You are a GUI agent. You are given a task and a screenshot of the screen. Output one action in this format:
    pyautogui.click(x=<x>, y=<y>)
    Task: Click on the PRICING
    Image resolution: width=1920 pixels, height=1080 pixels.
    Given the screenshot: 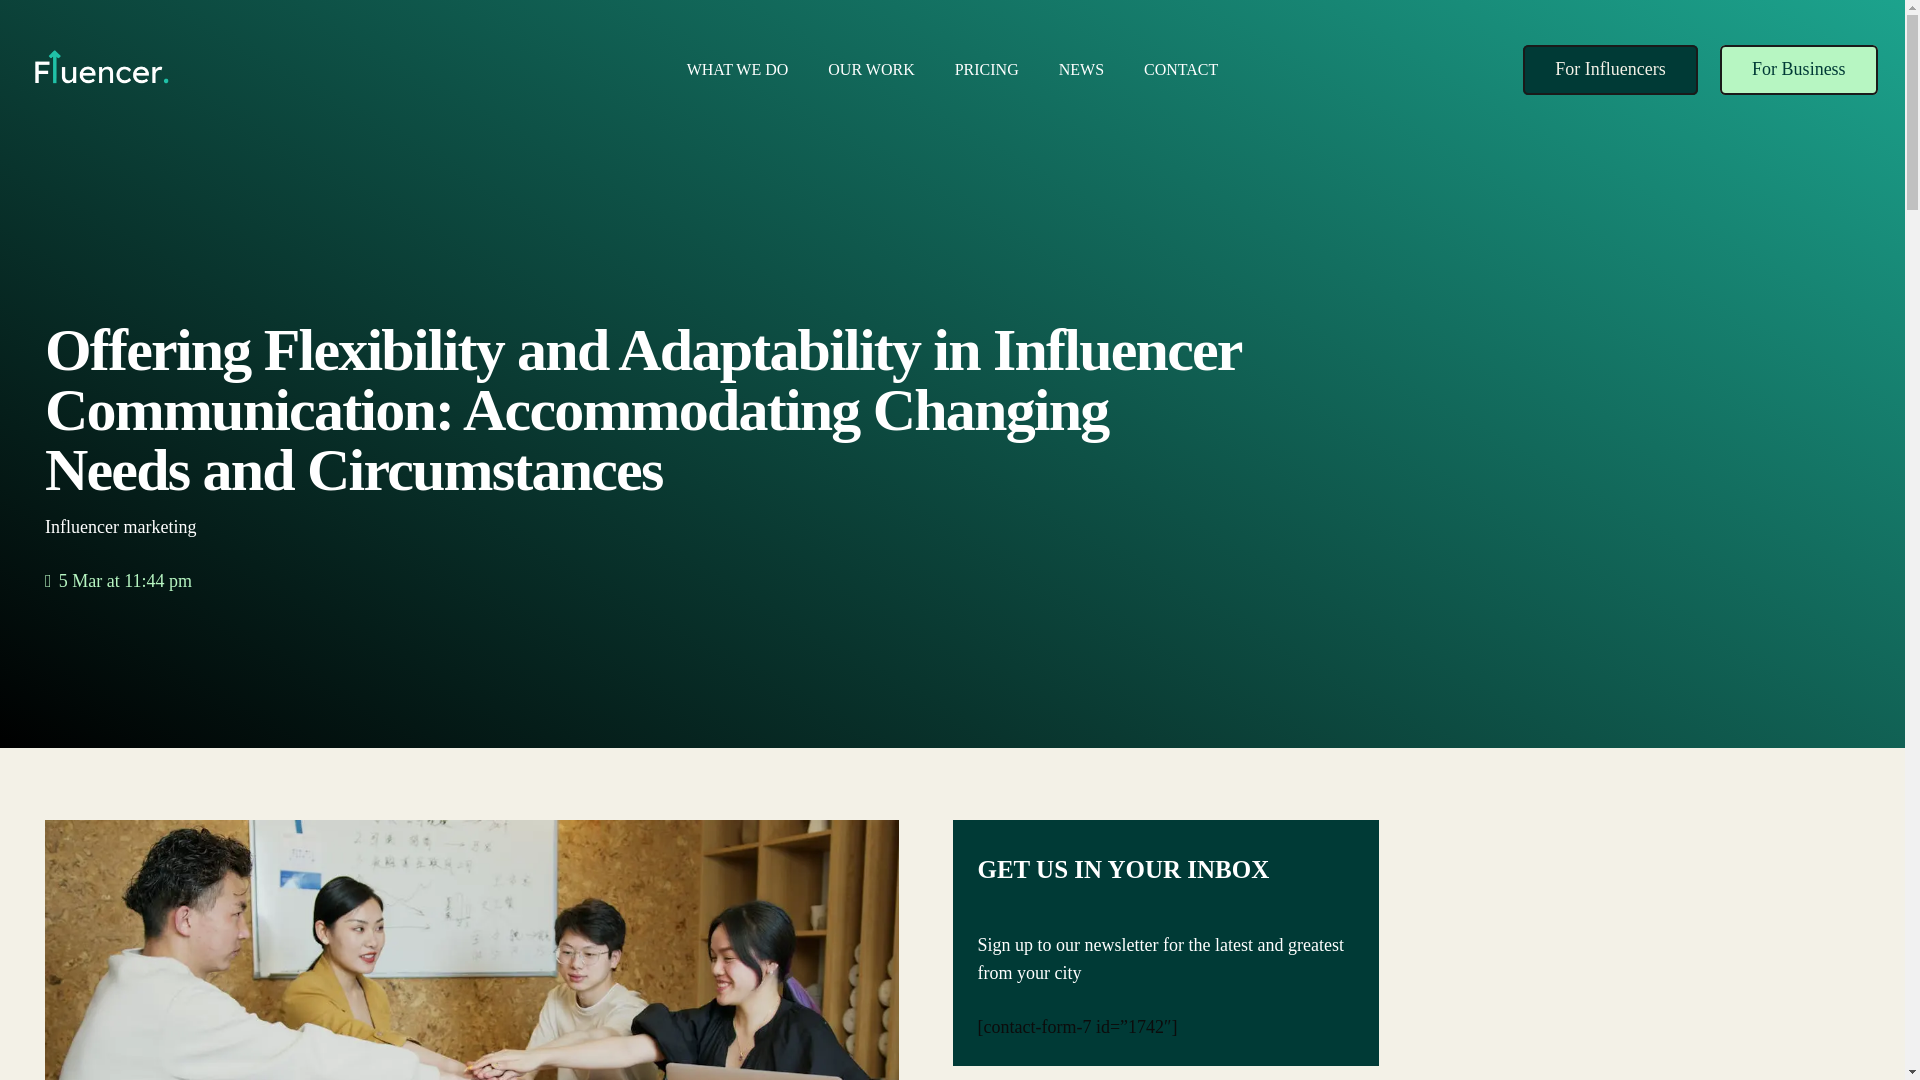 What is the action you would take?
    pyautogui.click(x=986, y=70)
    